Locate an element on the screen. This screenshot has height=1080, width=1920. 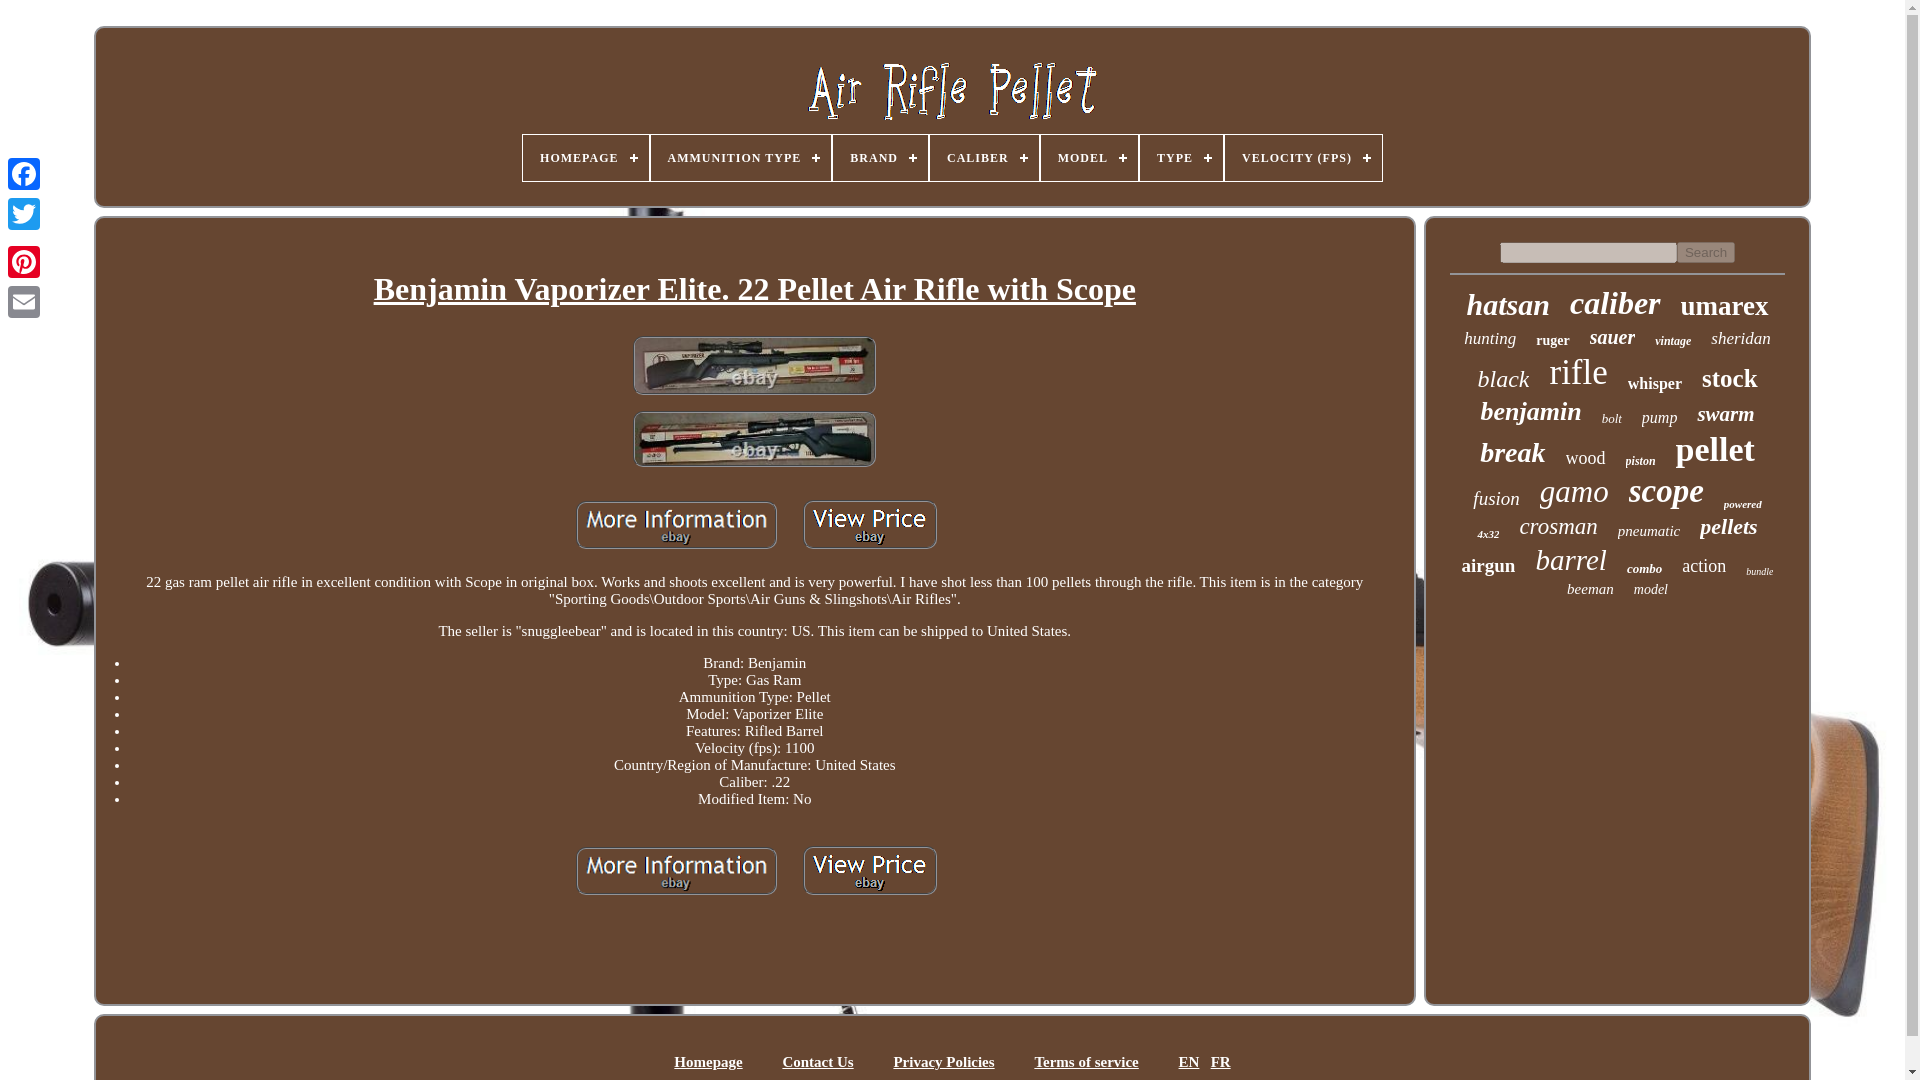
Benjamin Vaporizer Elite. 22 Pellet Air Rifle With Scope is located at coordinates (869, 872).